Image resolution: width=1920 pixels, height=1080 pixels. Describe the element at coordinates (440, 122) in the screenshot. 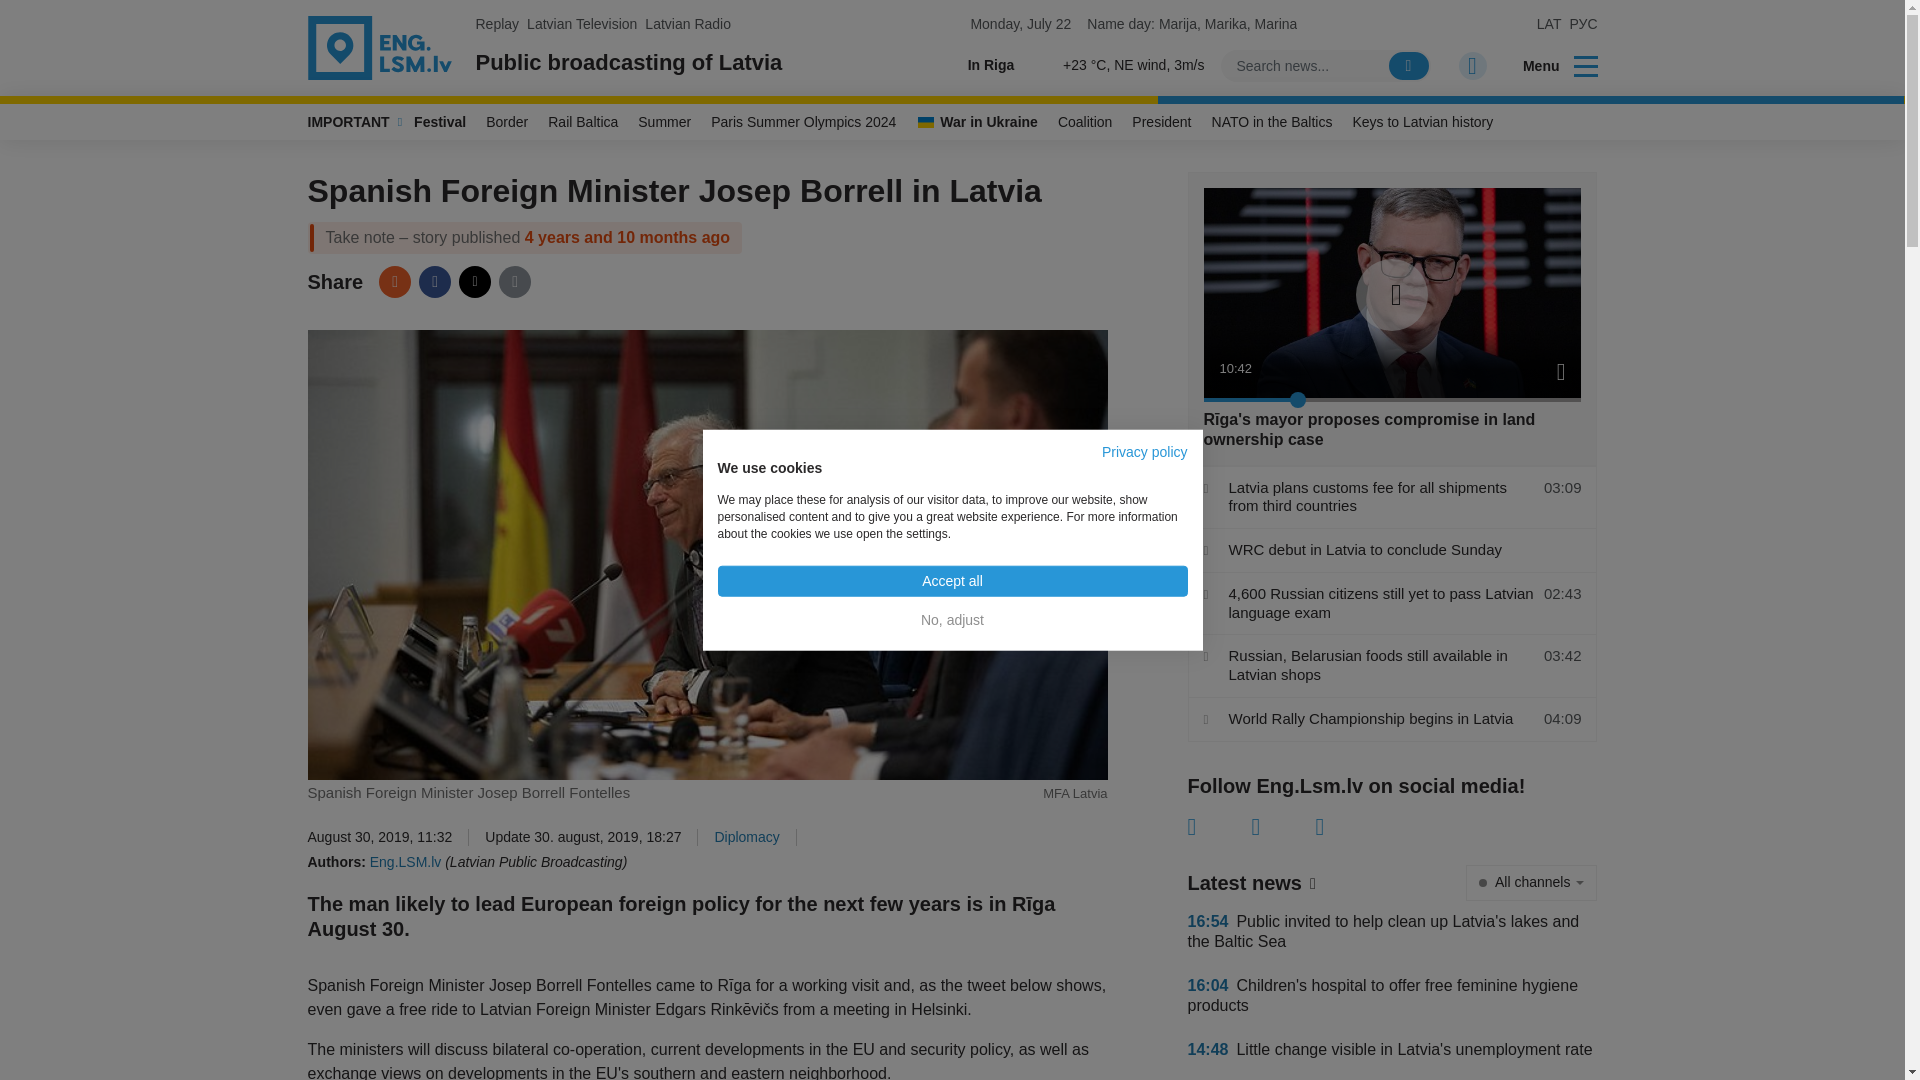

I see `Festival` at that location.